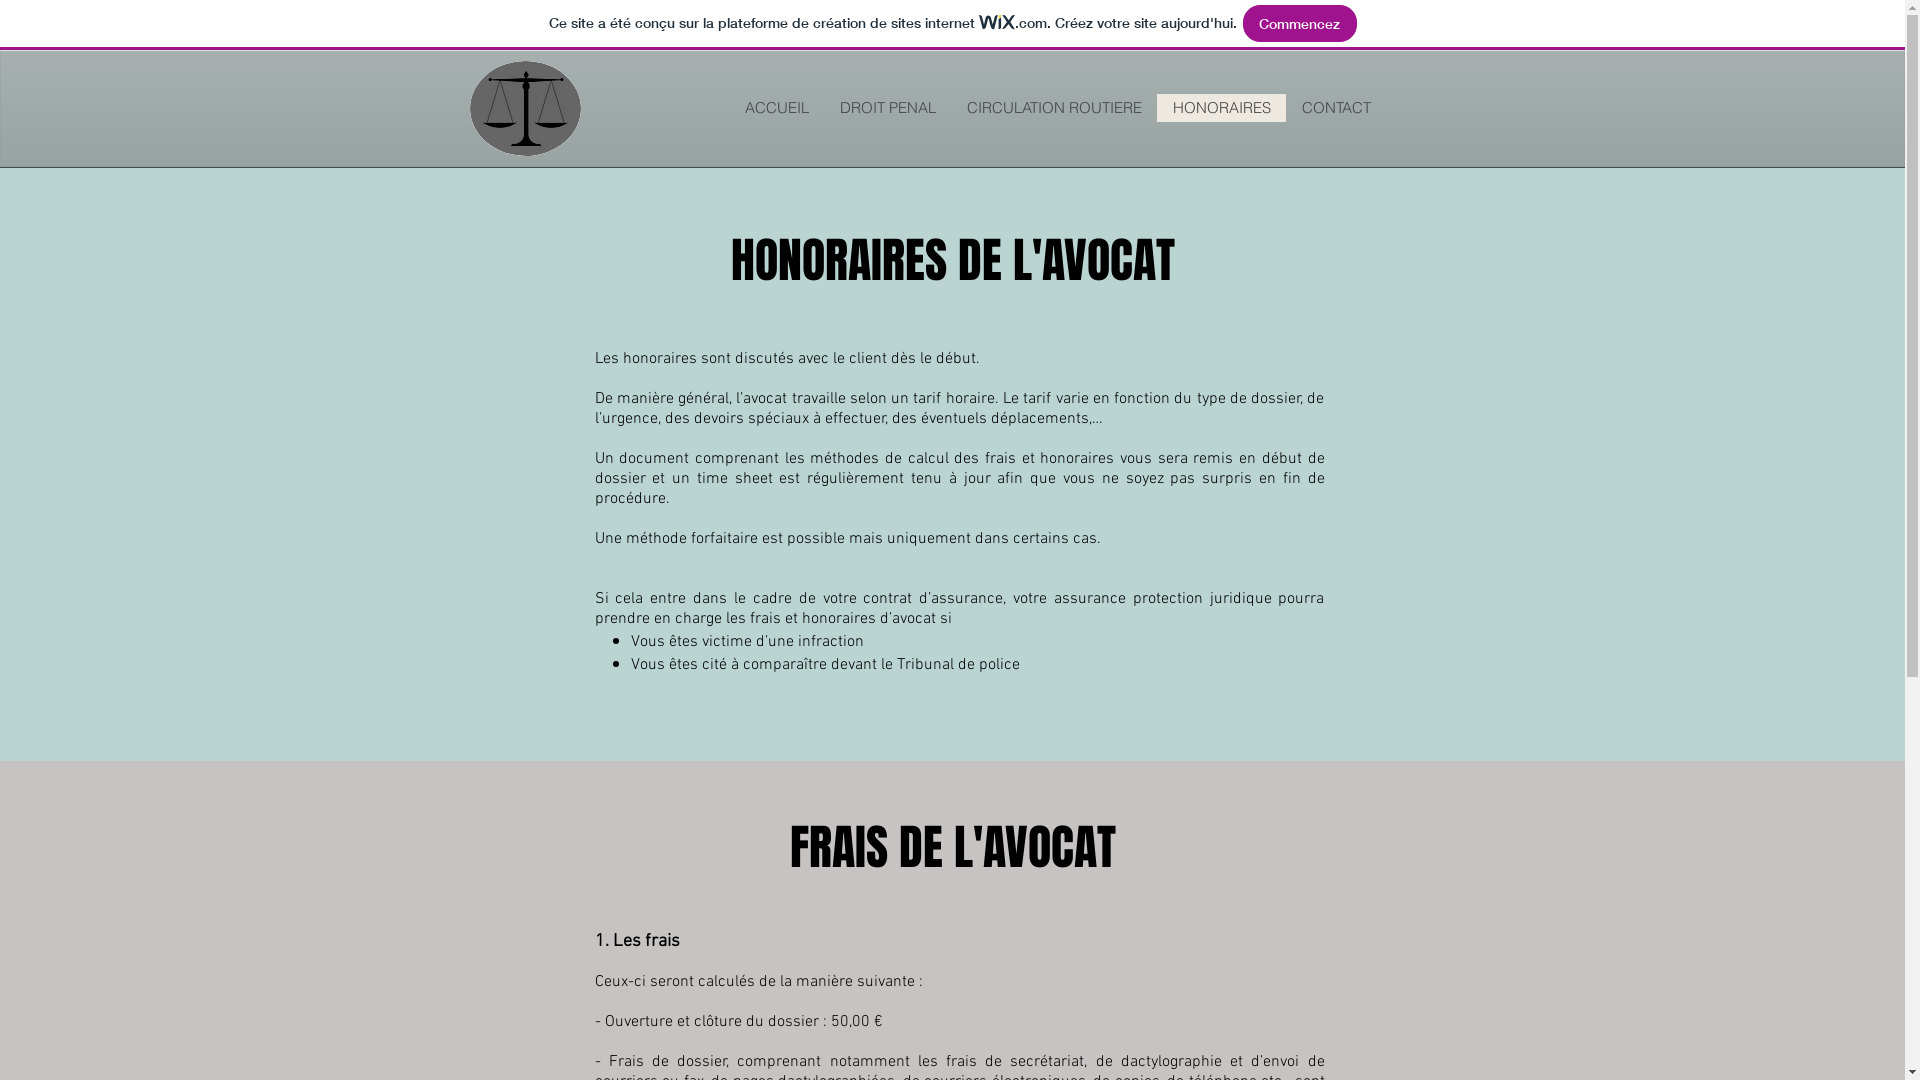 This screenshot has width=1920, height=1080. I want to click on DROIT PENAL, so click(888, 108).